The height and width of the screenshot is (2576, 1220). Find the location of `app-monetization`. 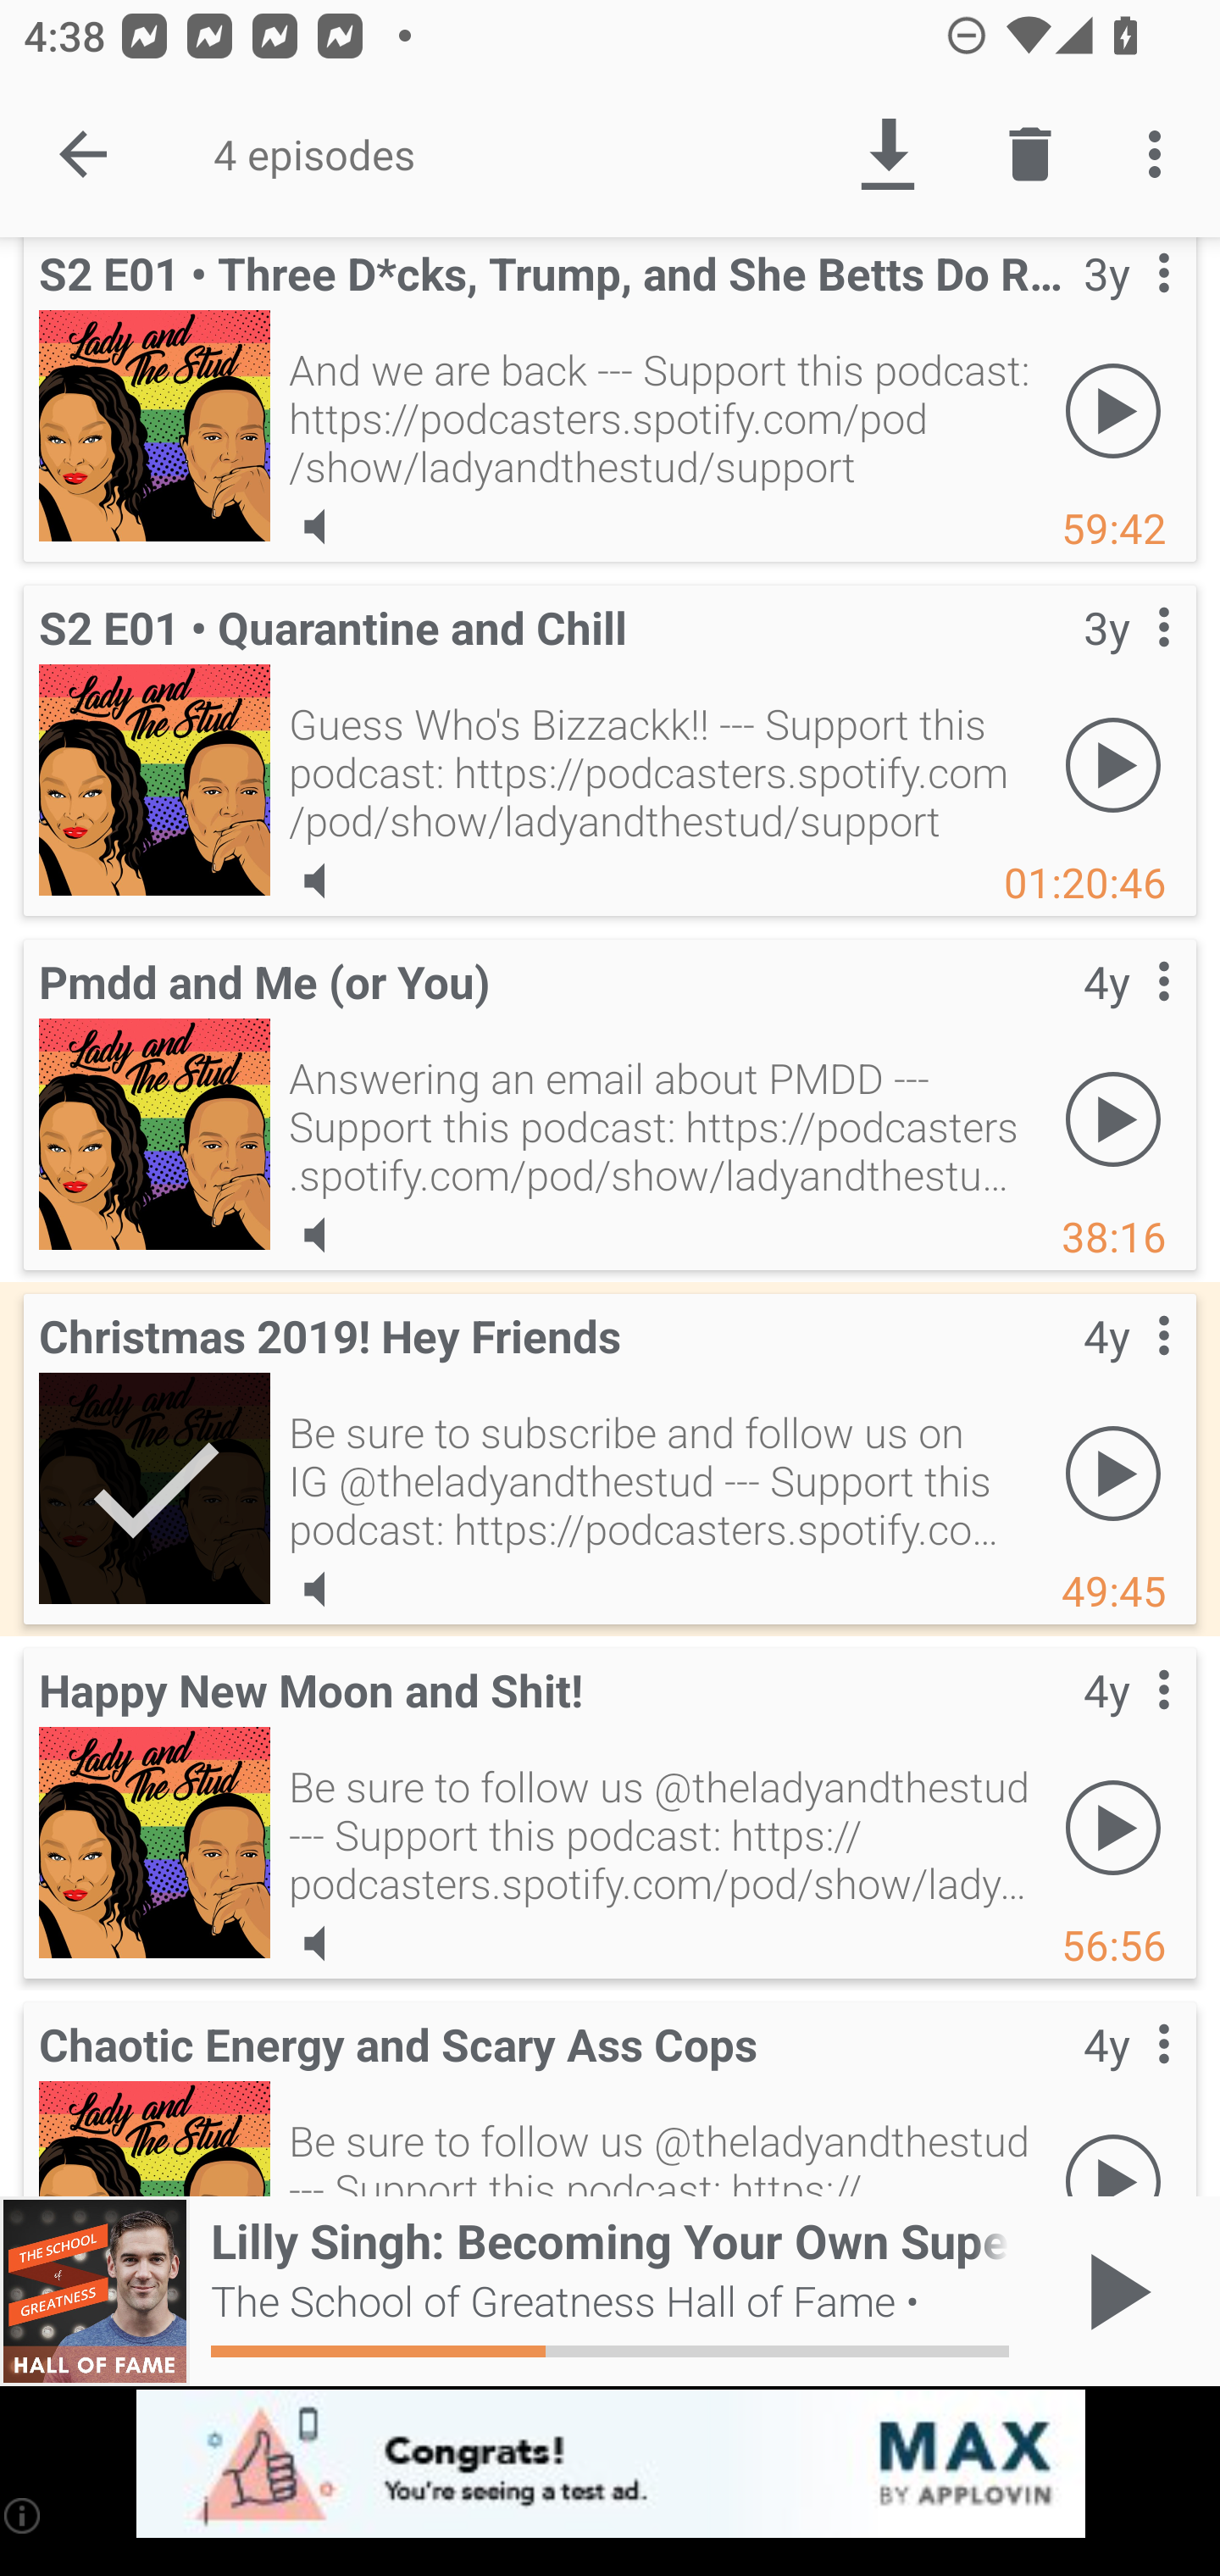

app-monetization is located at coordinates (610, 2465).